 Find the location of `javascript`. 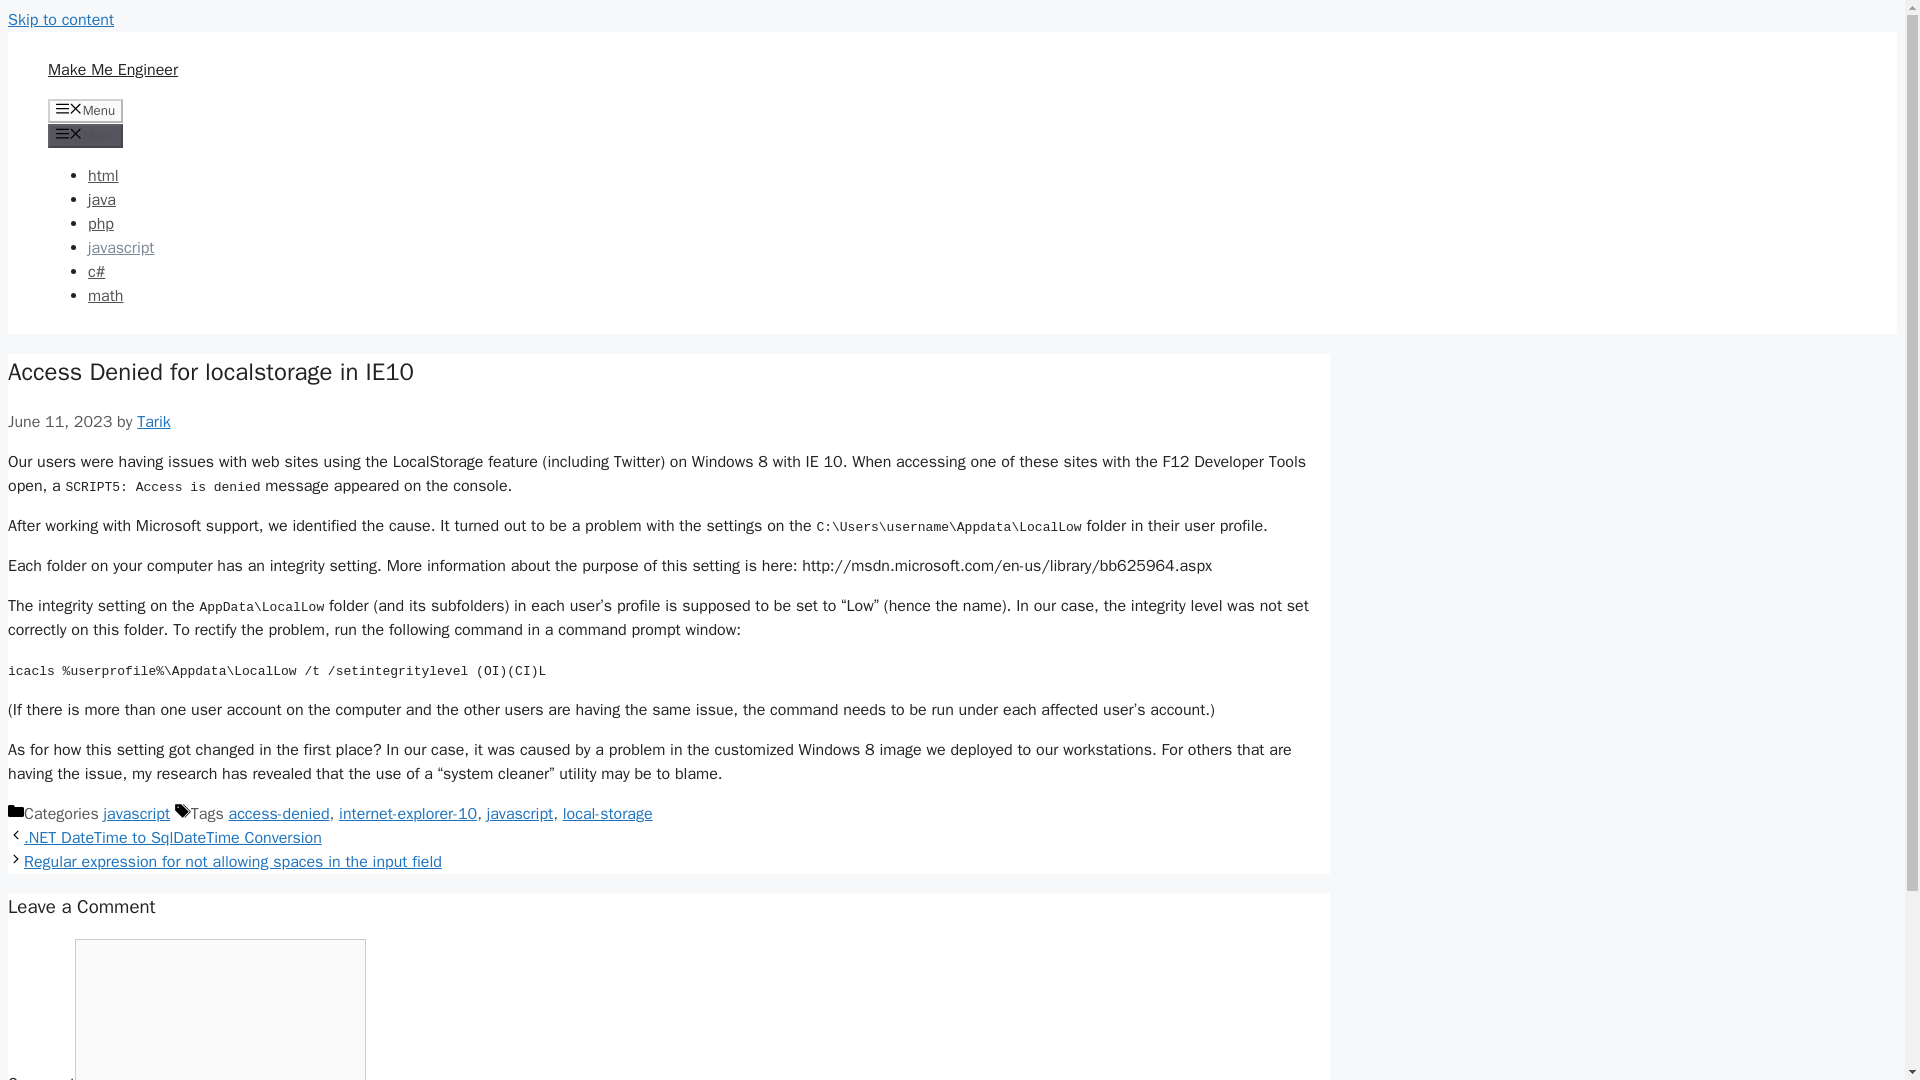

javascript is located at coordinates (136, 814).